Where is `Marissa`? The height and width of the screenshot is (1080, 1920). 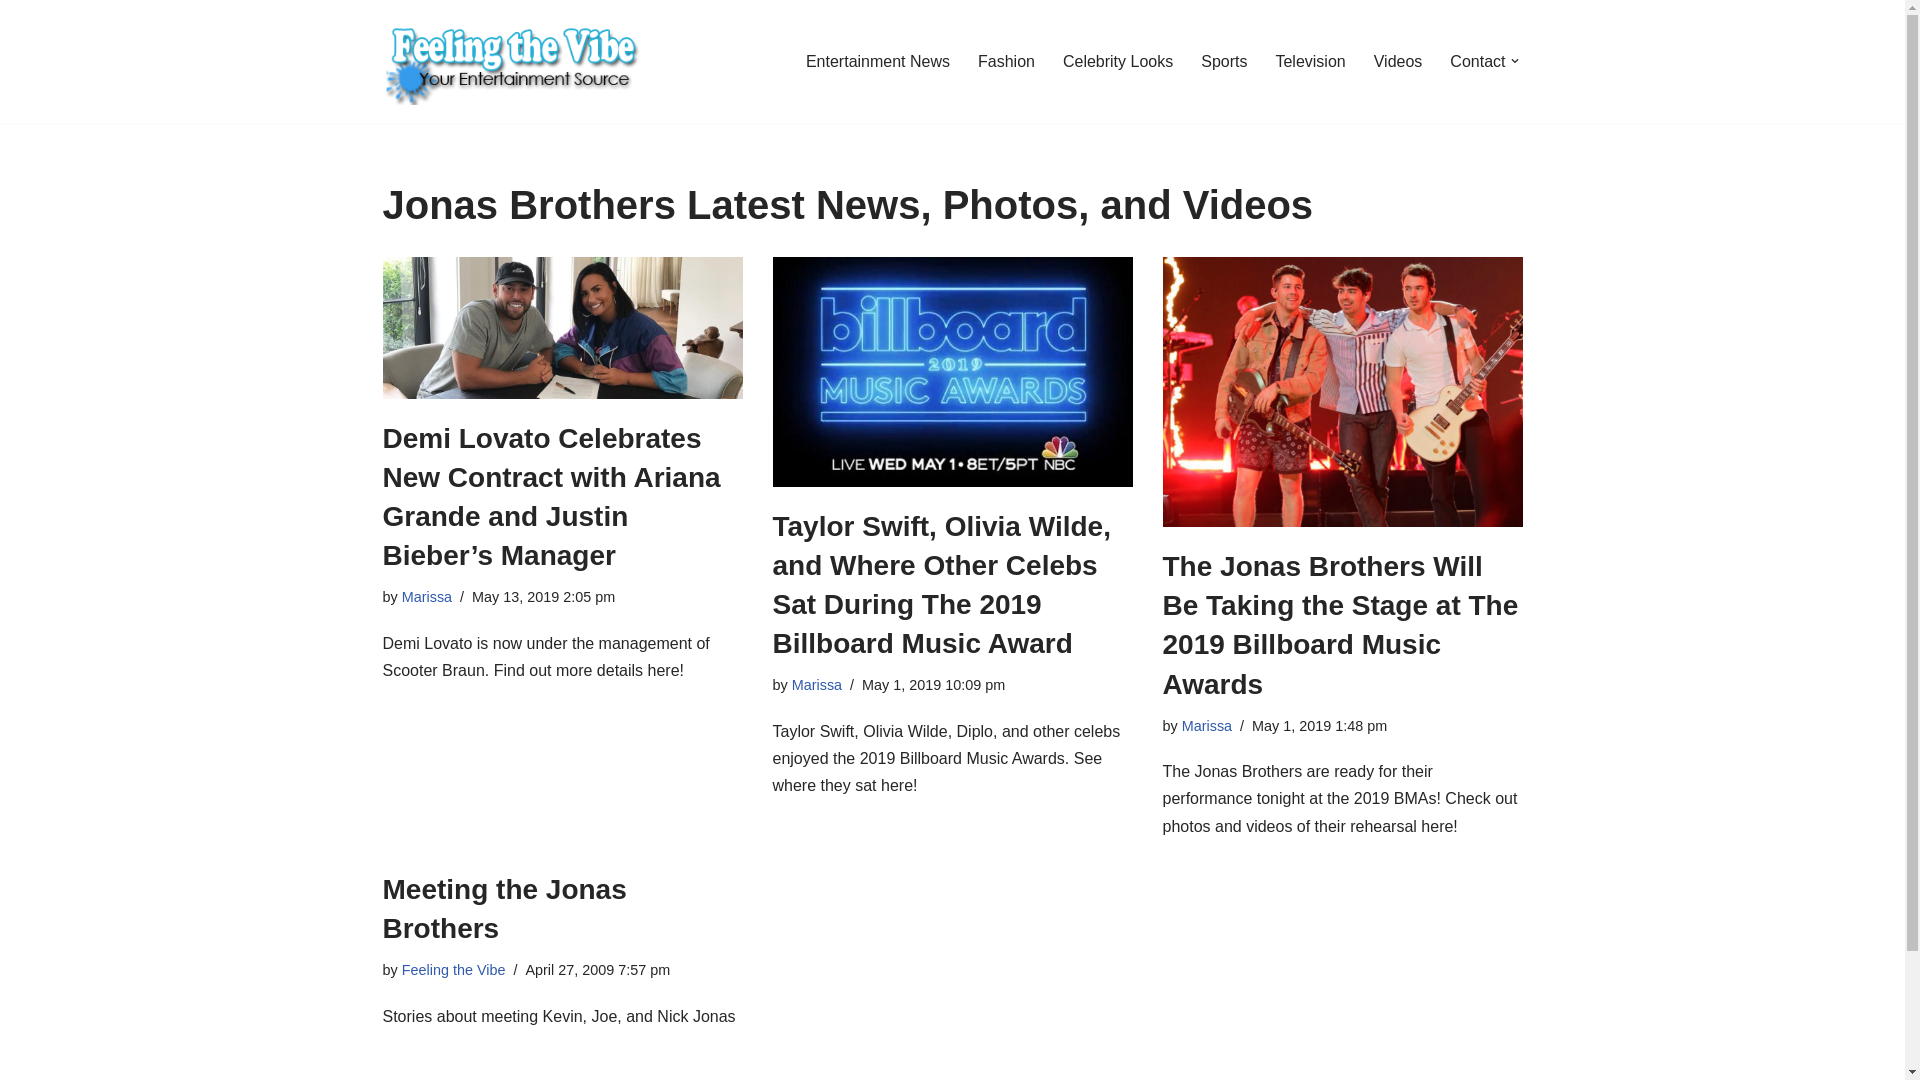
Marissa is located at coordinates (426, 596).